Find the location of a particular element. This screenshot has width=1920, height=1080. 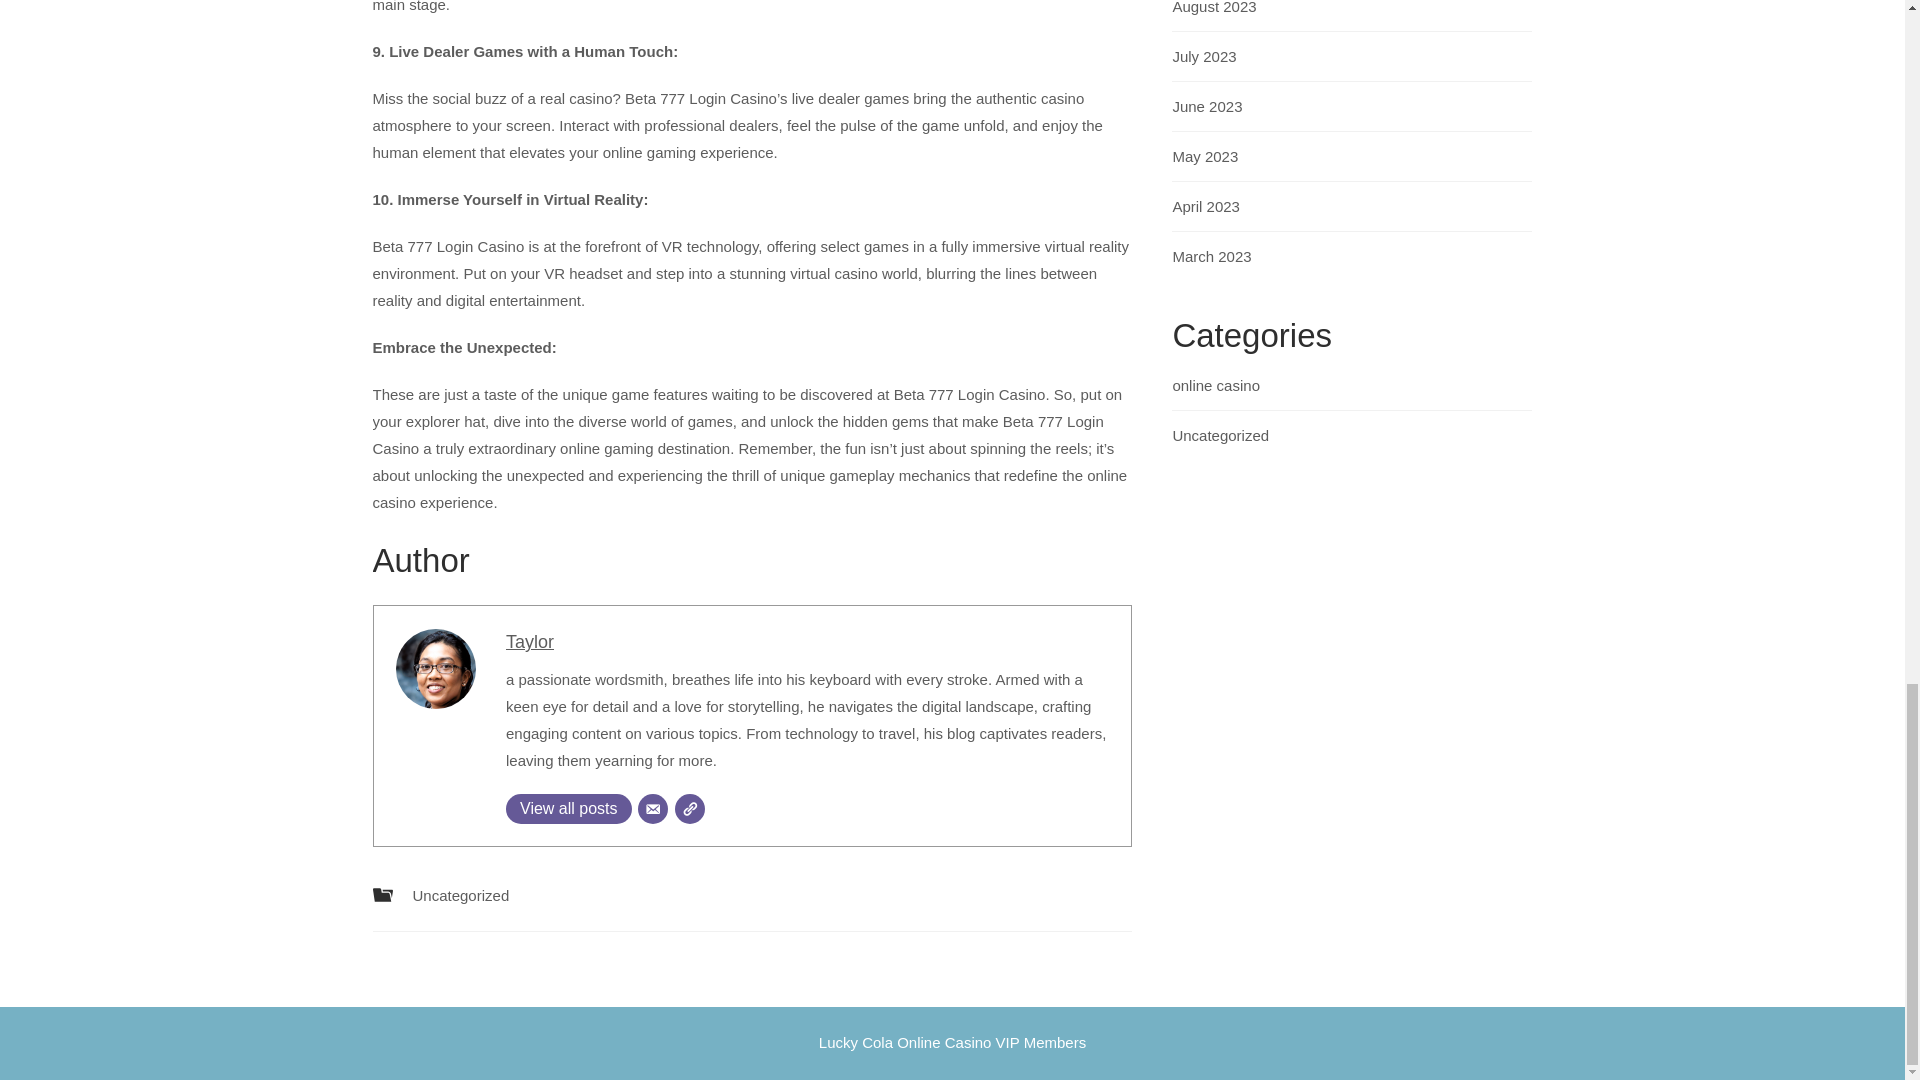

August 2023 is located at coordinates (1213, 8).